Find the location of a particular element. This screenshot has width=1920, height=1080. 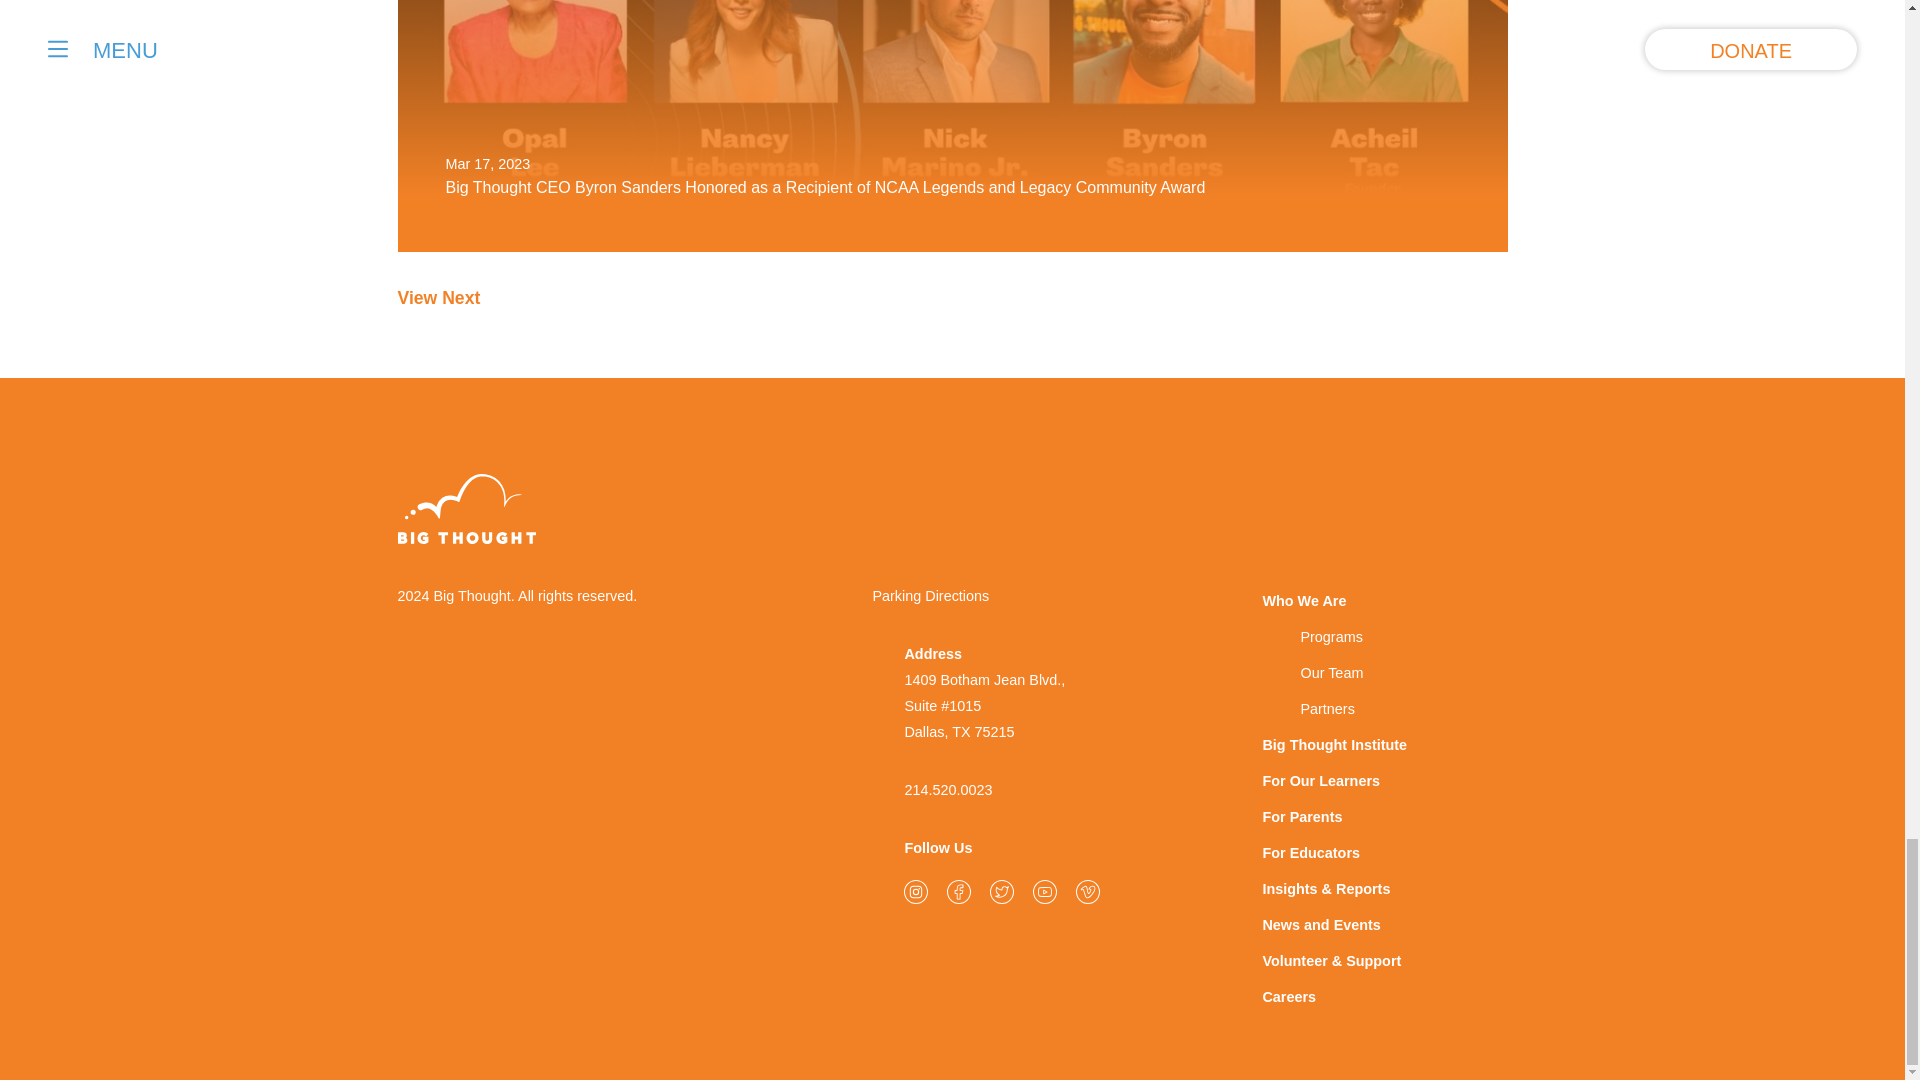

Big Thought Institute is located at coordinates (1379, 745).